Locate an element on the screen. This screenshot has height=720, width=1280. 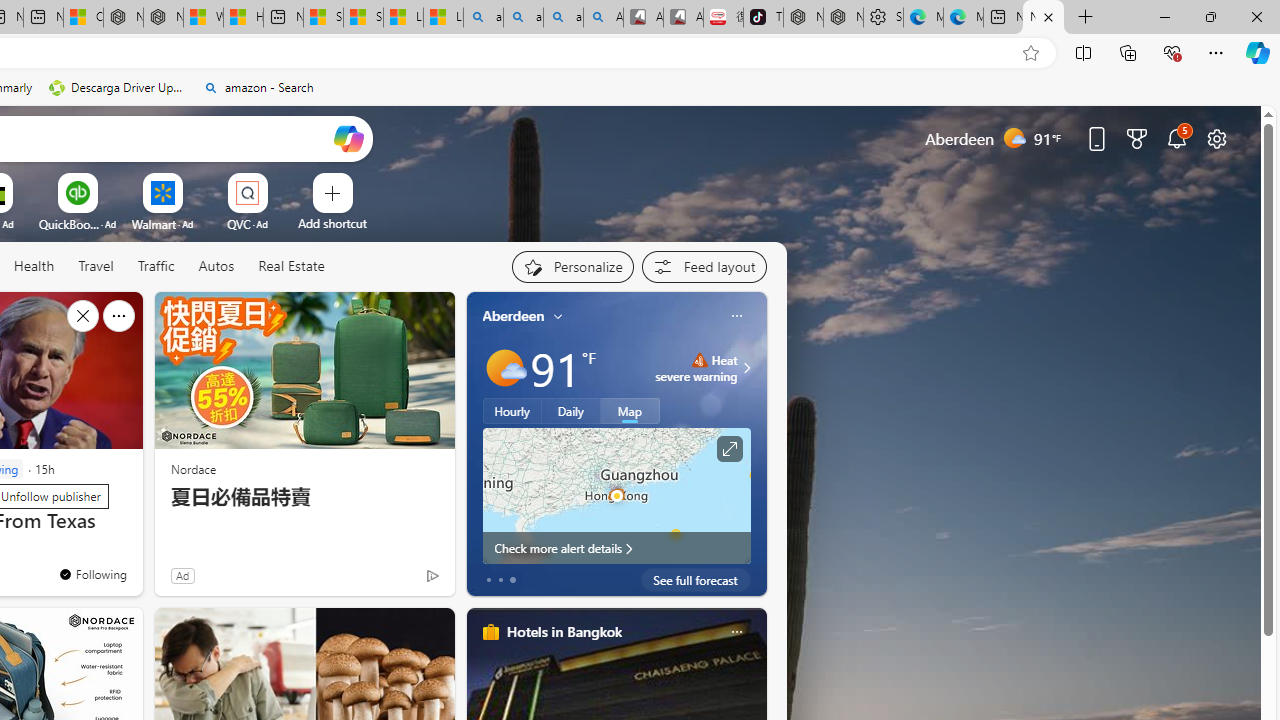
You're following FOX News is located at coordinates (390, 580).